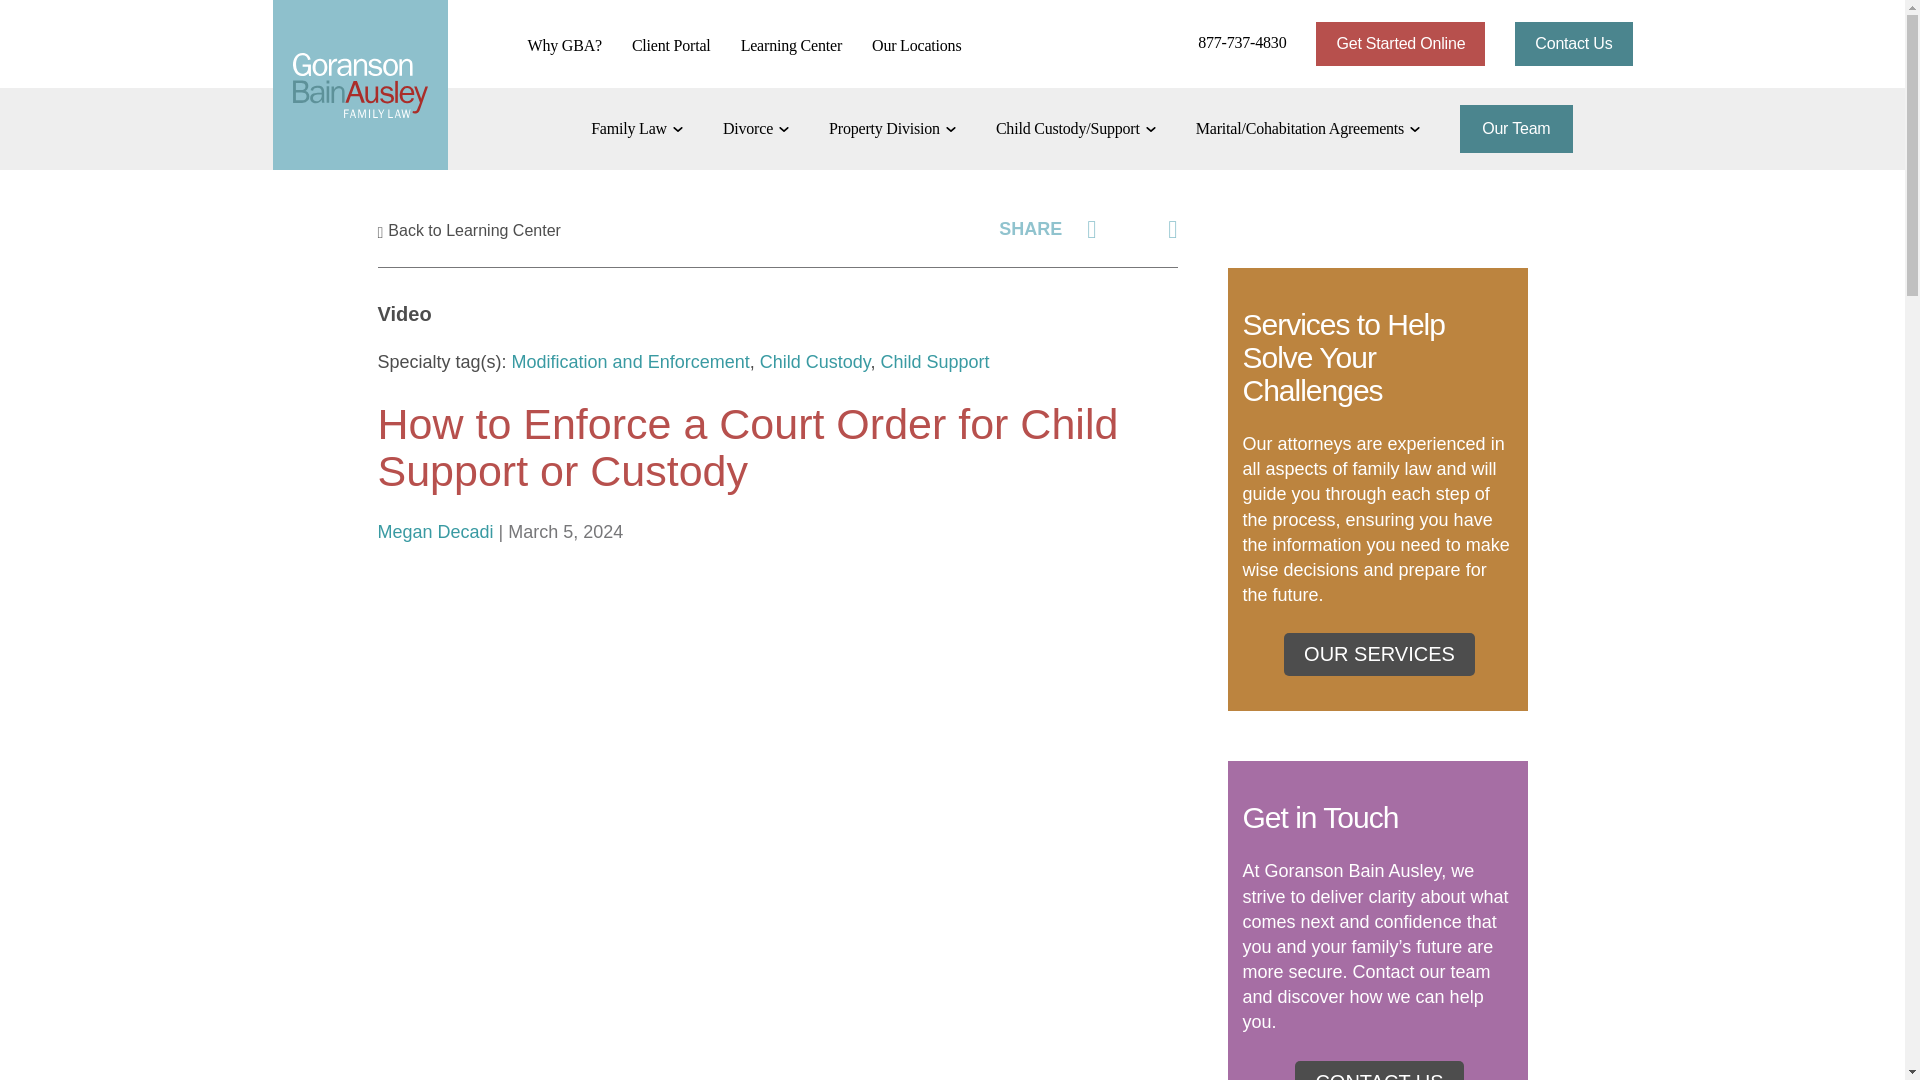  What do you see at coordinates (792, 44) in the screenshot?
I see `Learning Center` at bounding box center [792, 44].